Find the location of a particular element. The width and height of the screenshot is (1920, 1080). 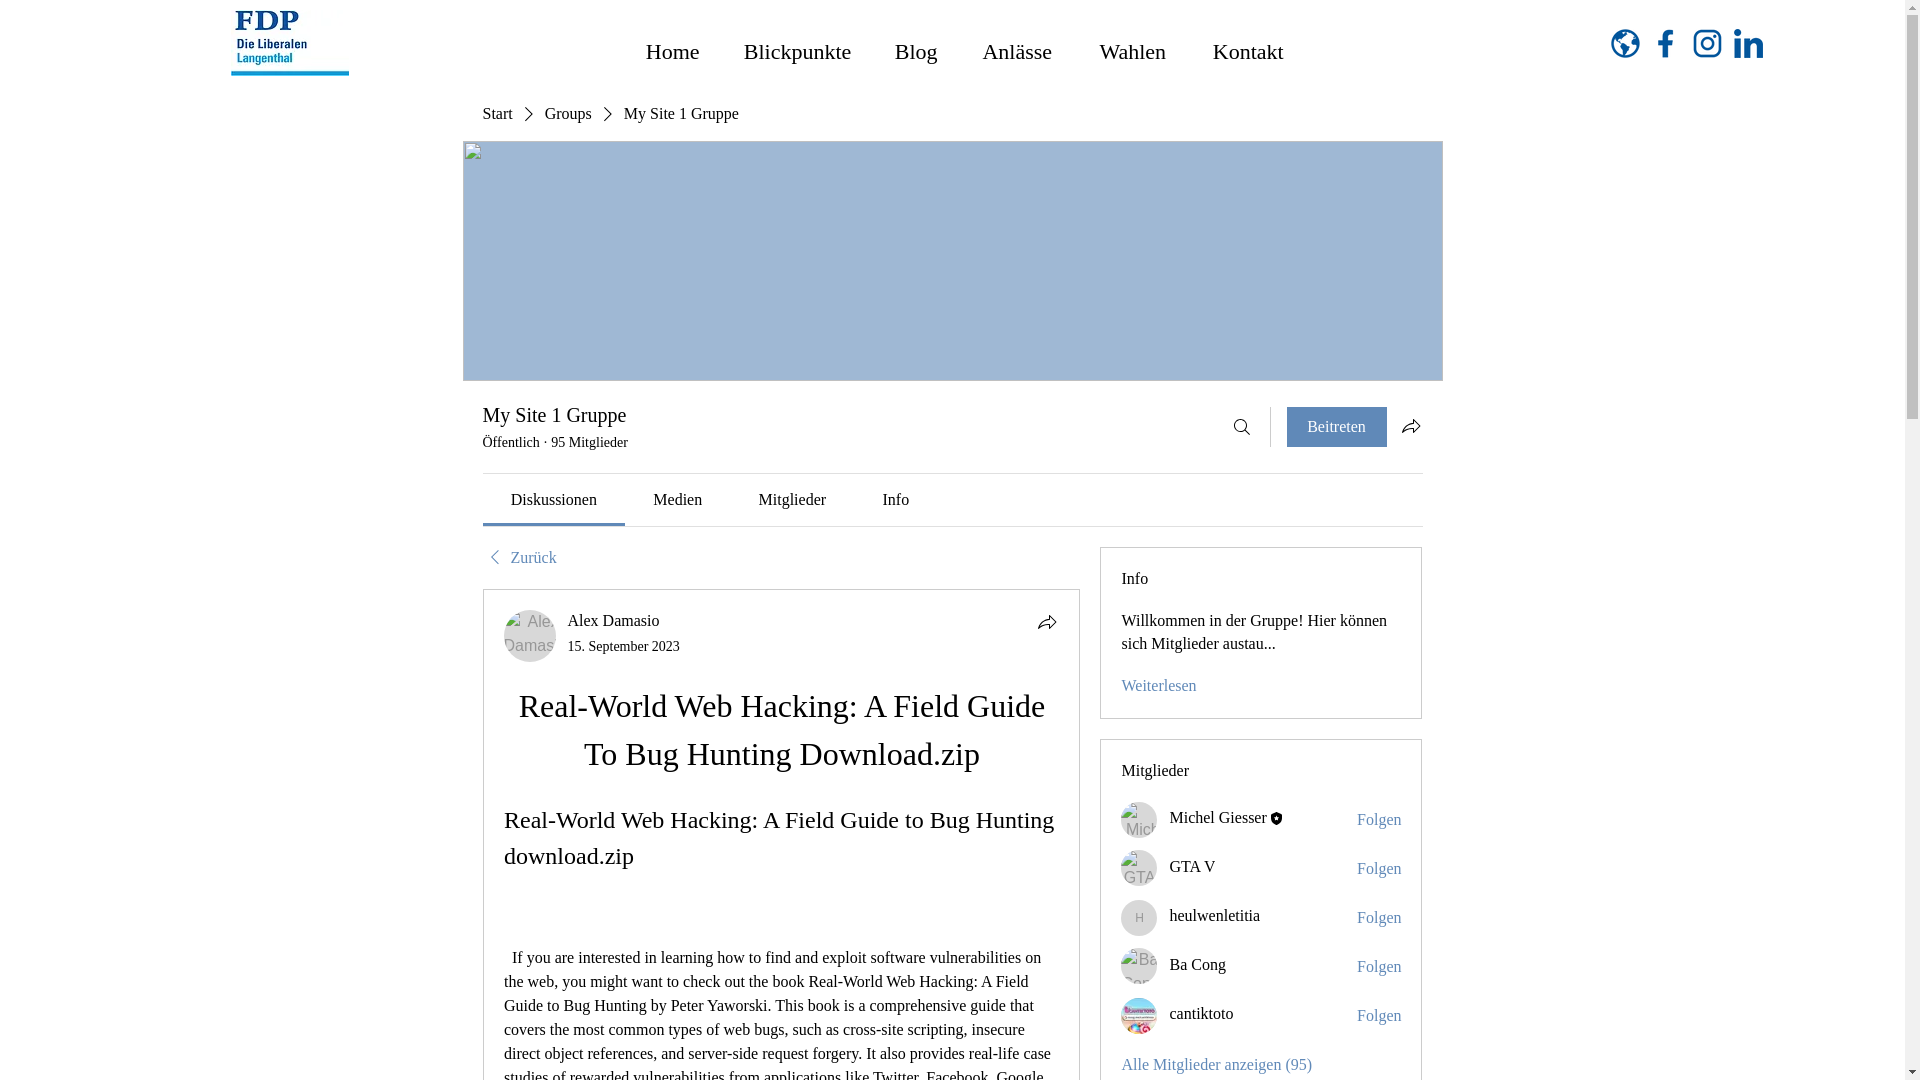

Beitreten is located at coordinates (1336, 427).